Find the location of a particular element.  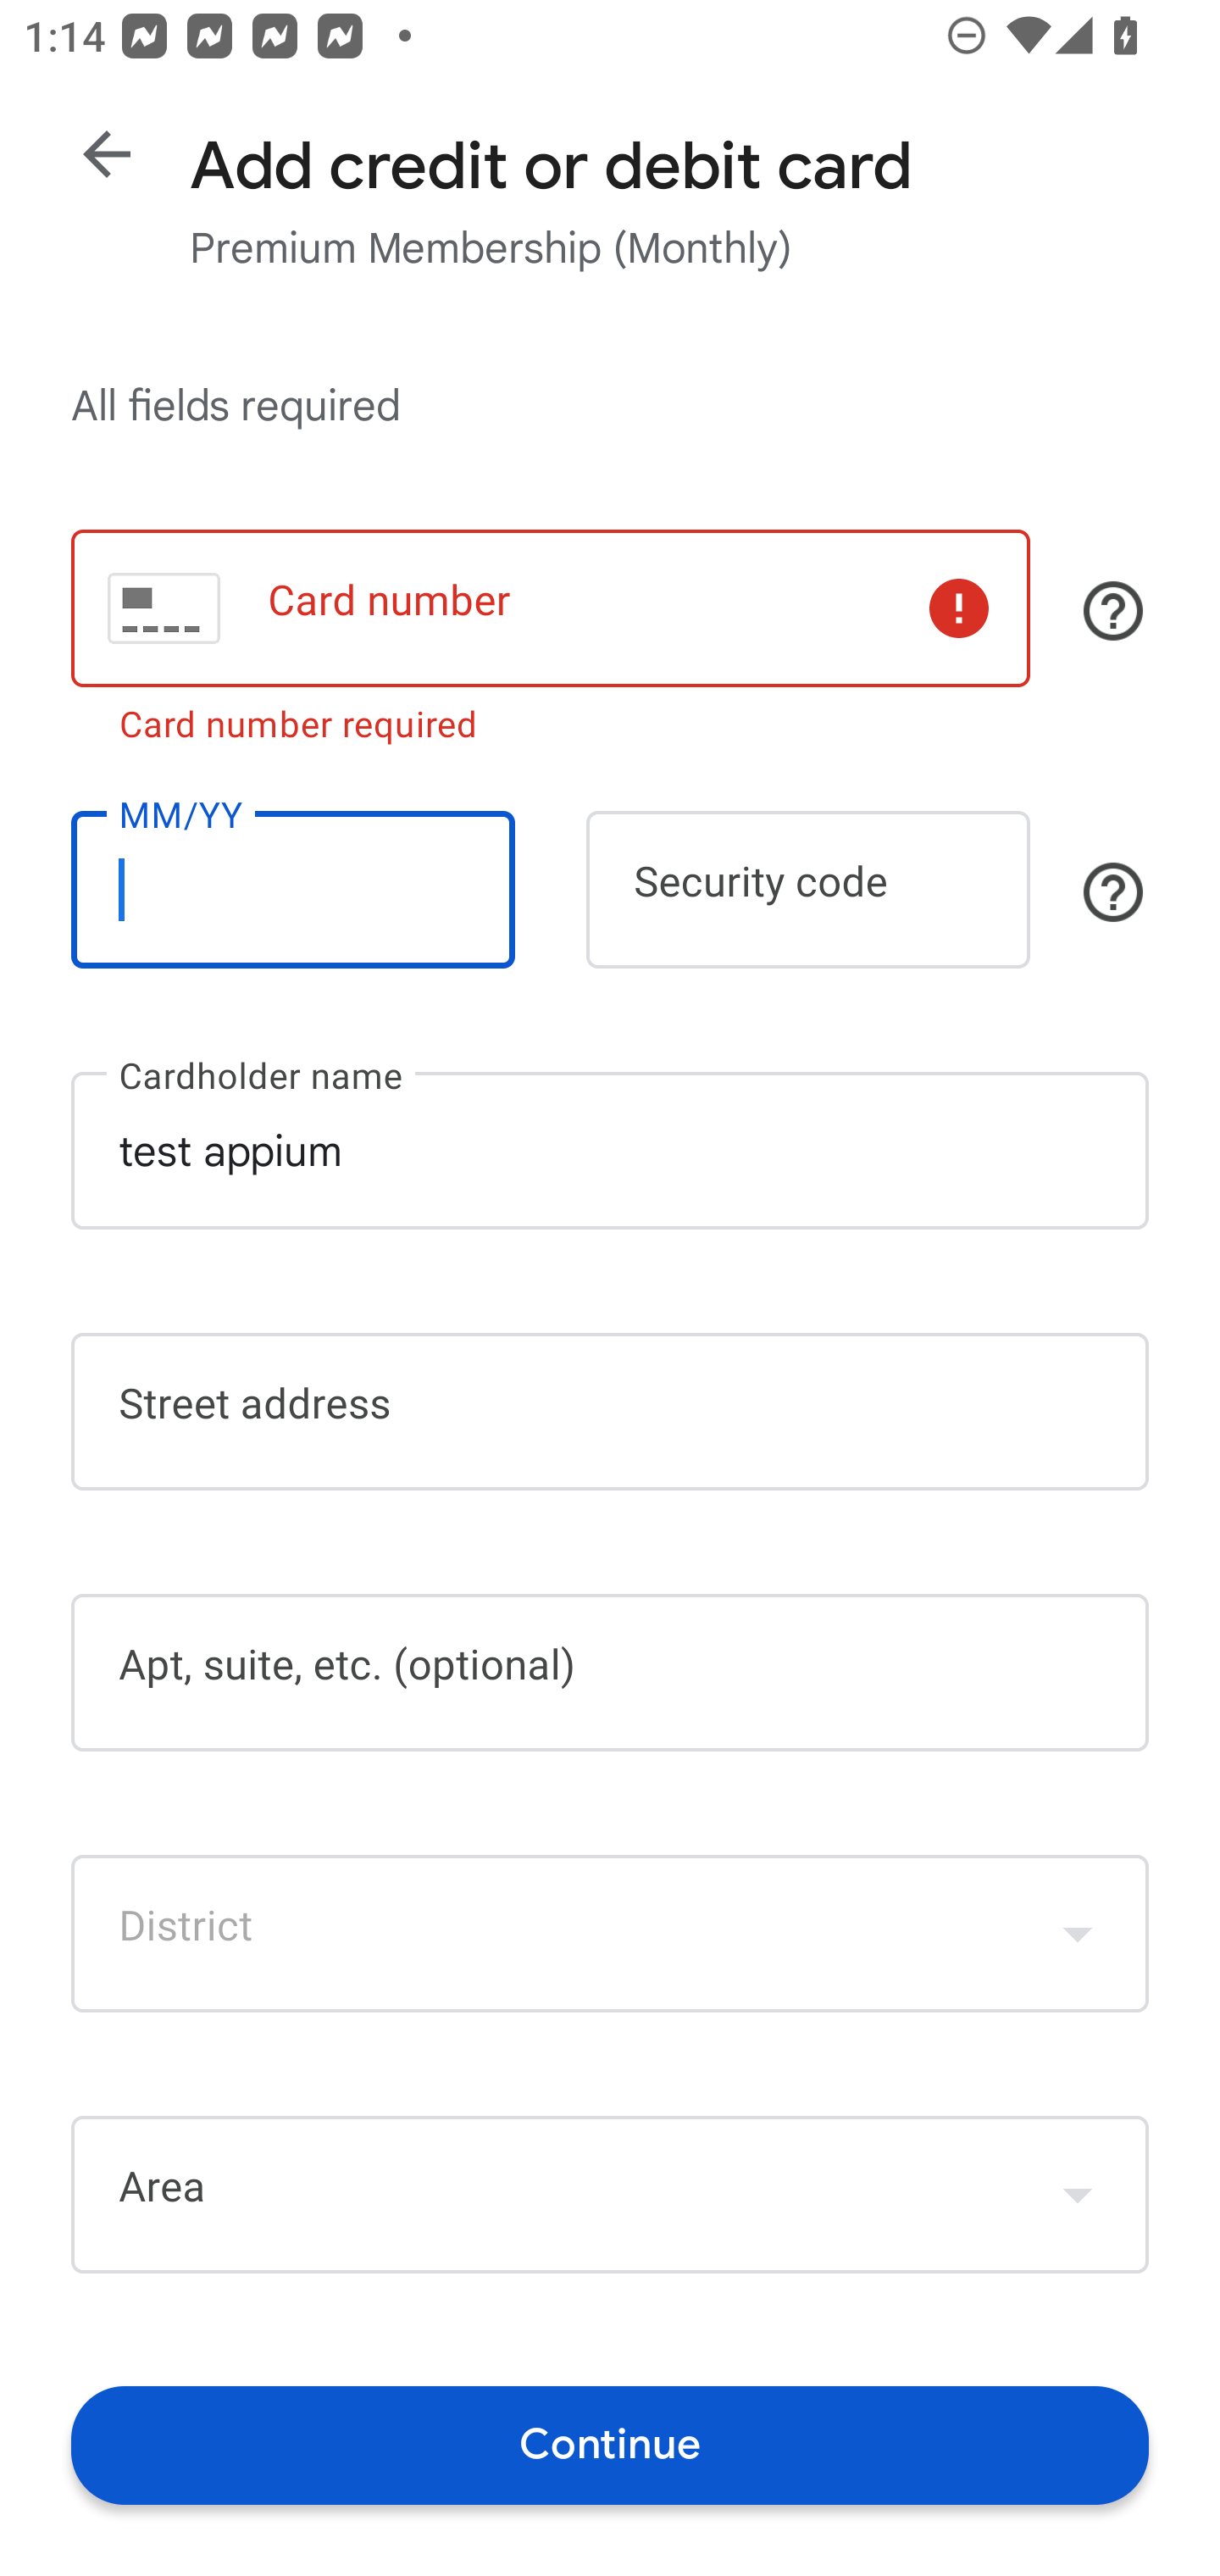

Button, shows cards that are accepted for payment is located at coordinates (1113, 610).